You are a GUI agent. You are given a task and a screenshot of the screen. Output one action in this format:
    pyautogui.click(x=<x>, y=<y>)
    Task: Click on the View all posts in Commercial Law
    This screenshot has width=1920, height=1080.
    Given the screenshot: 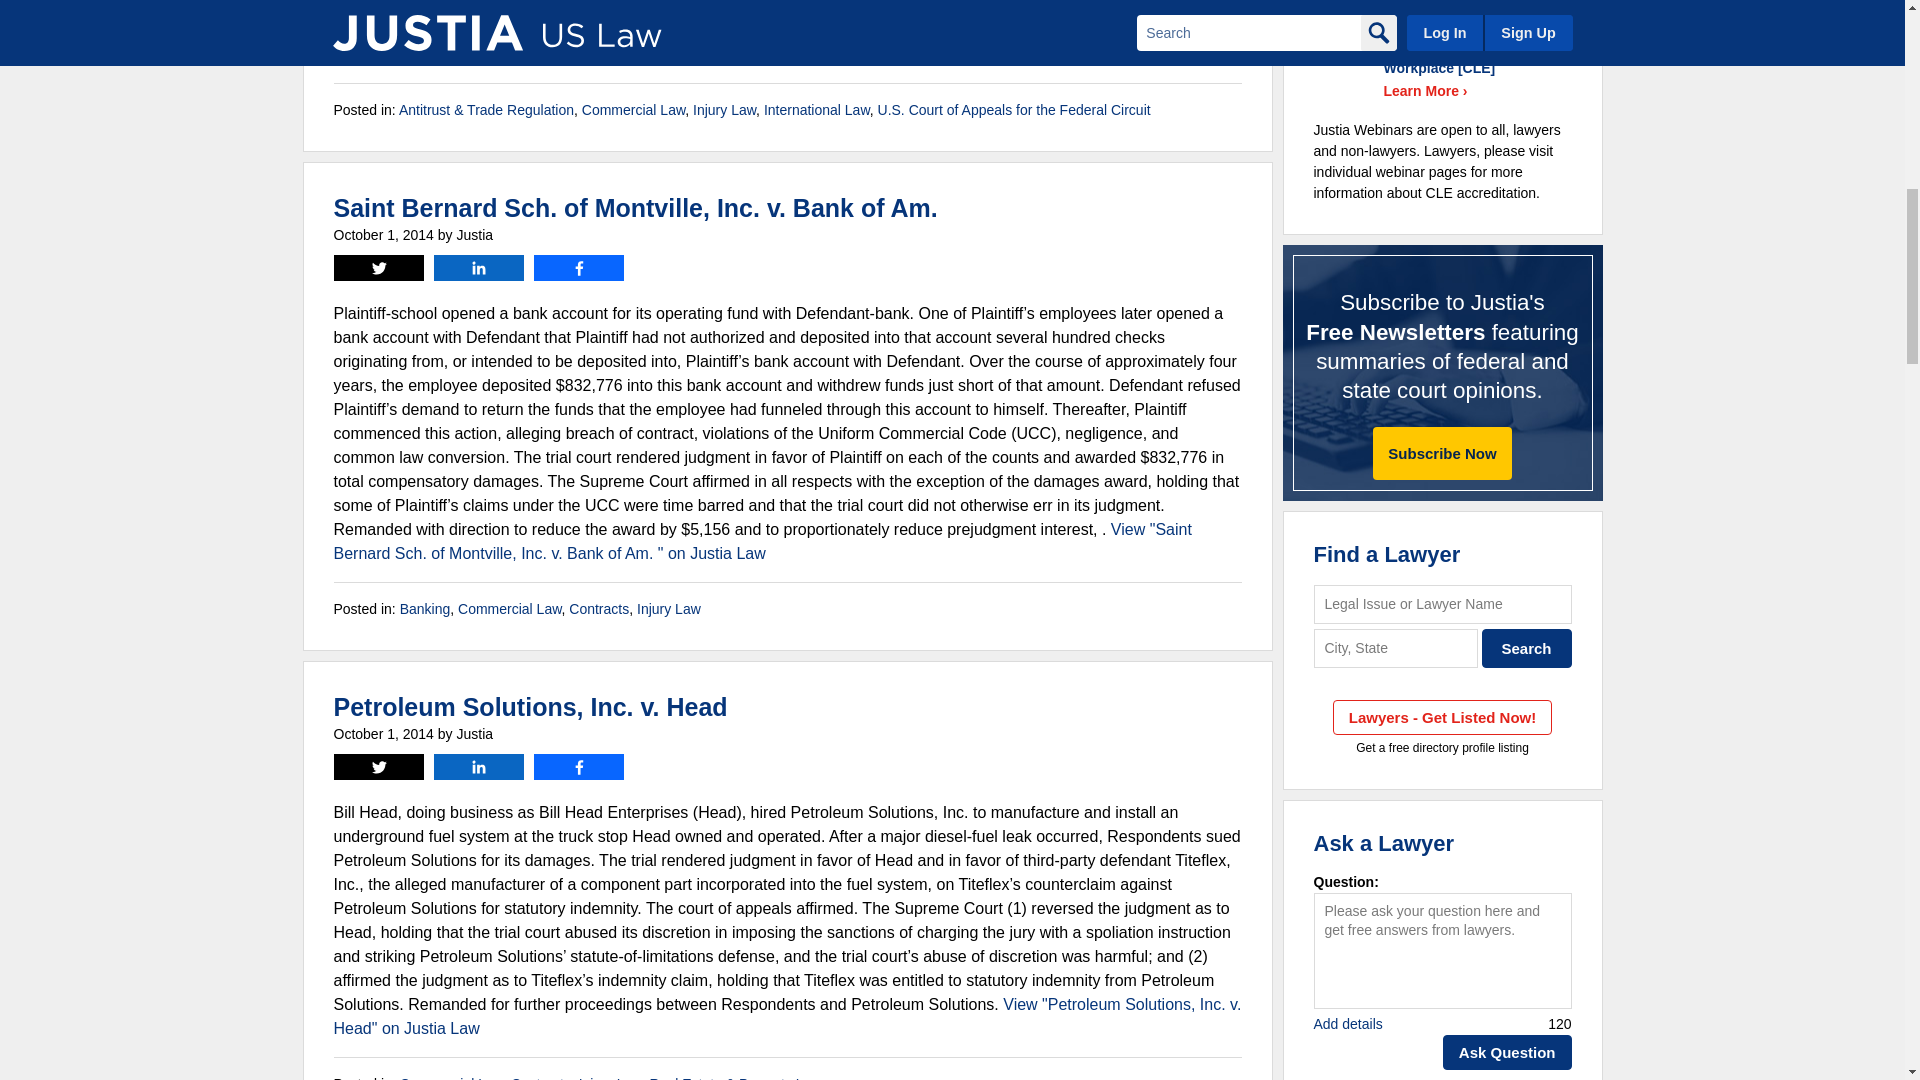 What is the action you would take?
    pyautogui.click(x=509, y=608)
    